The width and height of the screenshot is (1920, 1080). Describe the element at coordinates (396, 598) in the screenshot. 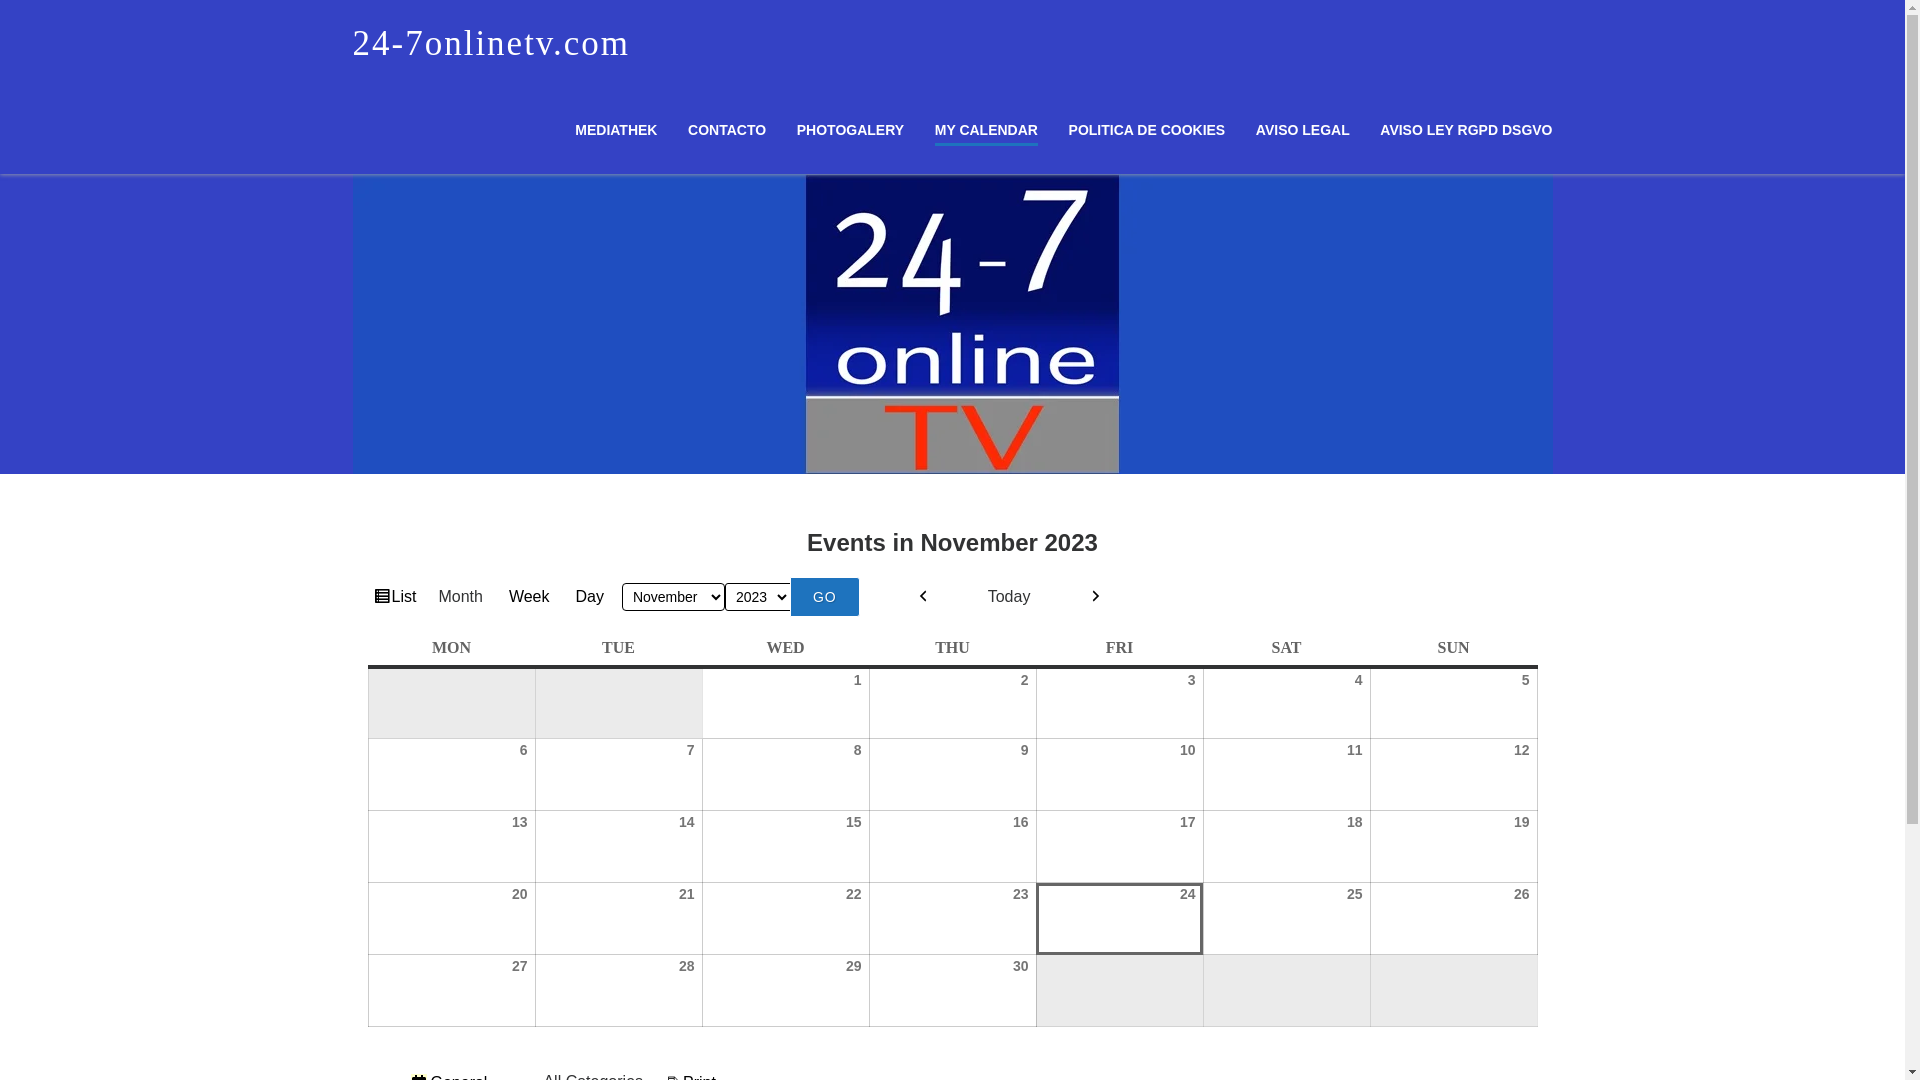

I see `View as
List` at that location.